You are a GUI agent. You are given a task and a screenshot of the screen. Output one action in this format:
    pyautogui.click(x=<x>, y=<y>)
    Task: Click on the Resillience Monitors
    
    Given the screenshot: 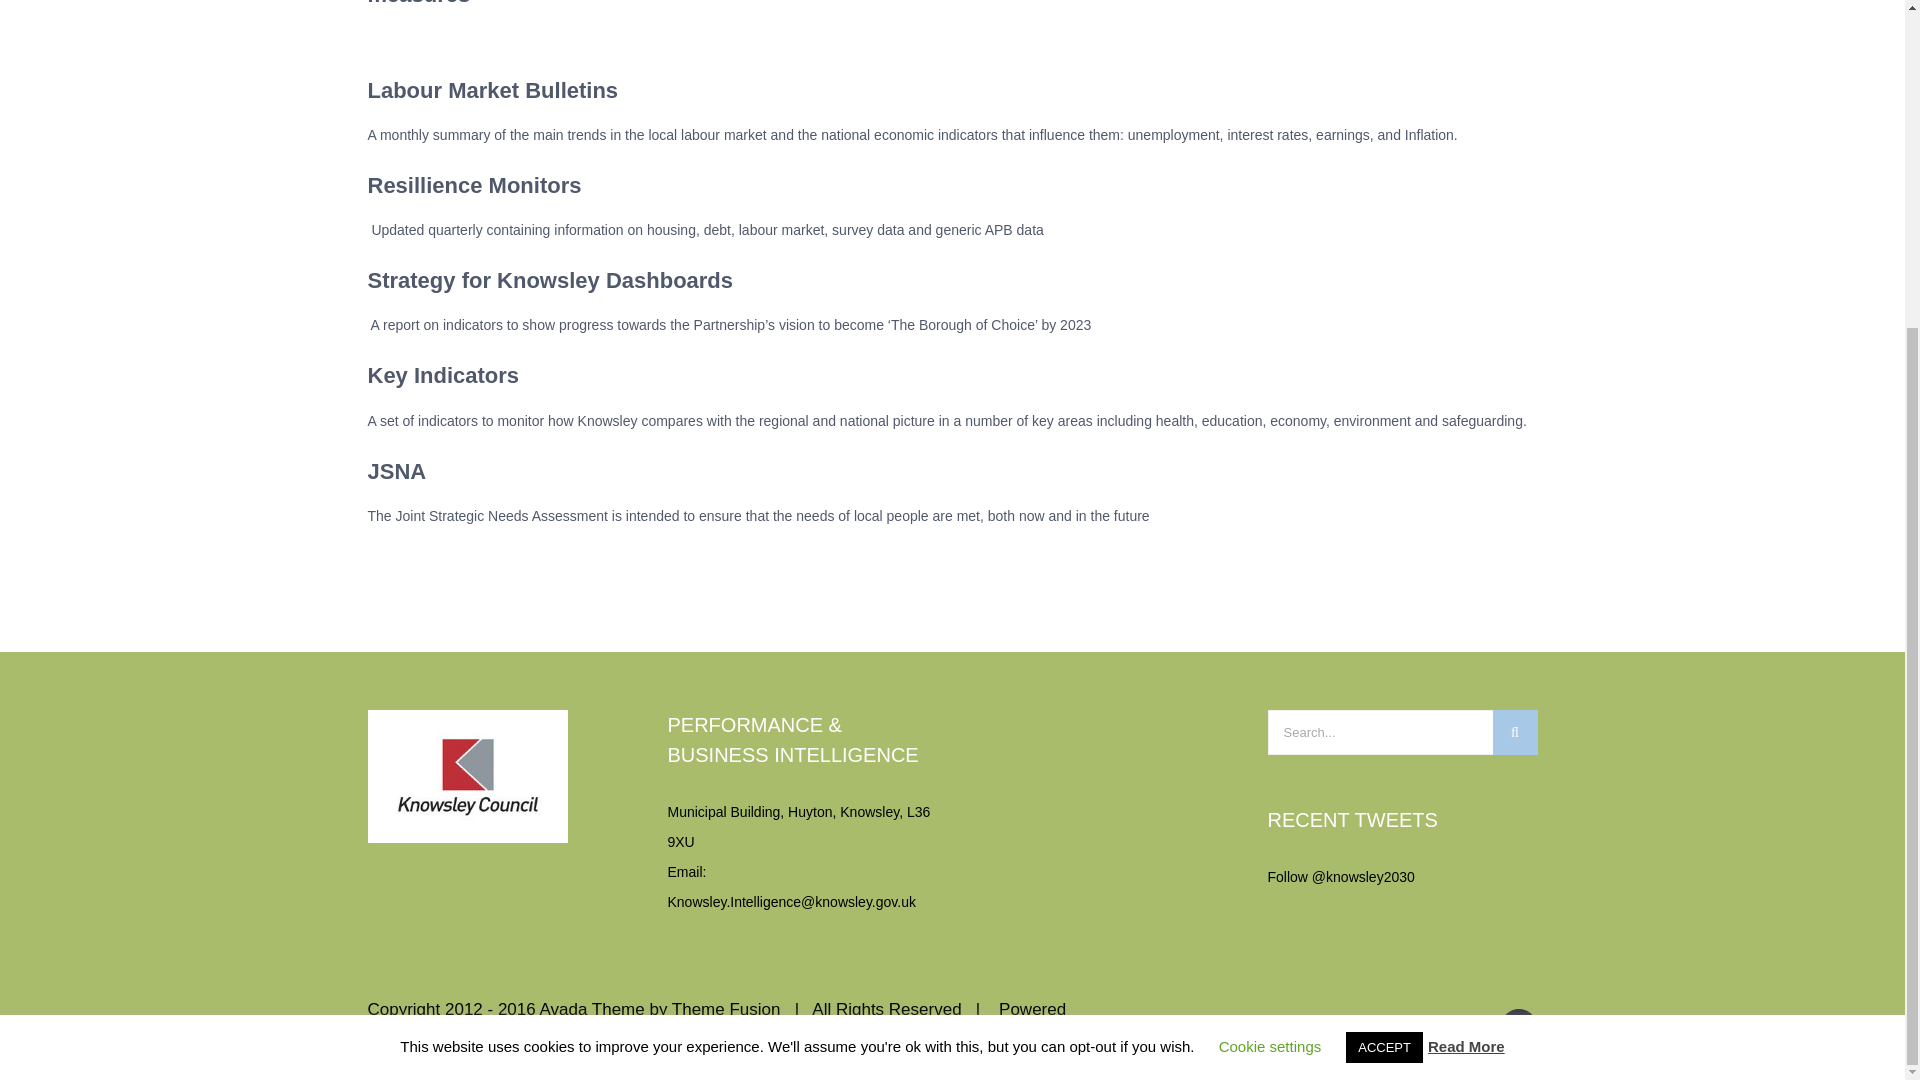 What is the action you would take?
    pyautogui.click(x=474, y=184)
    